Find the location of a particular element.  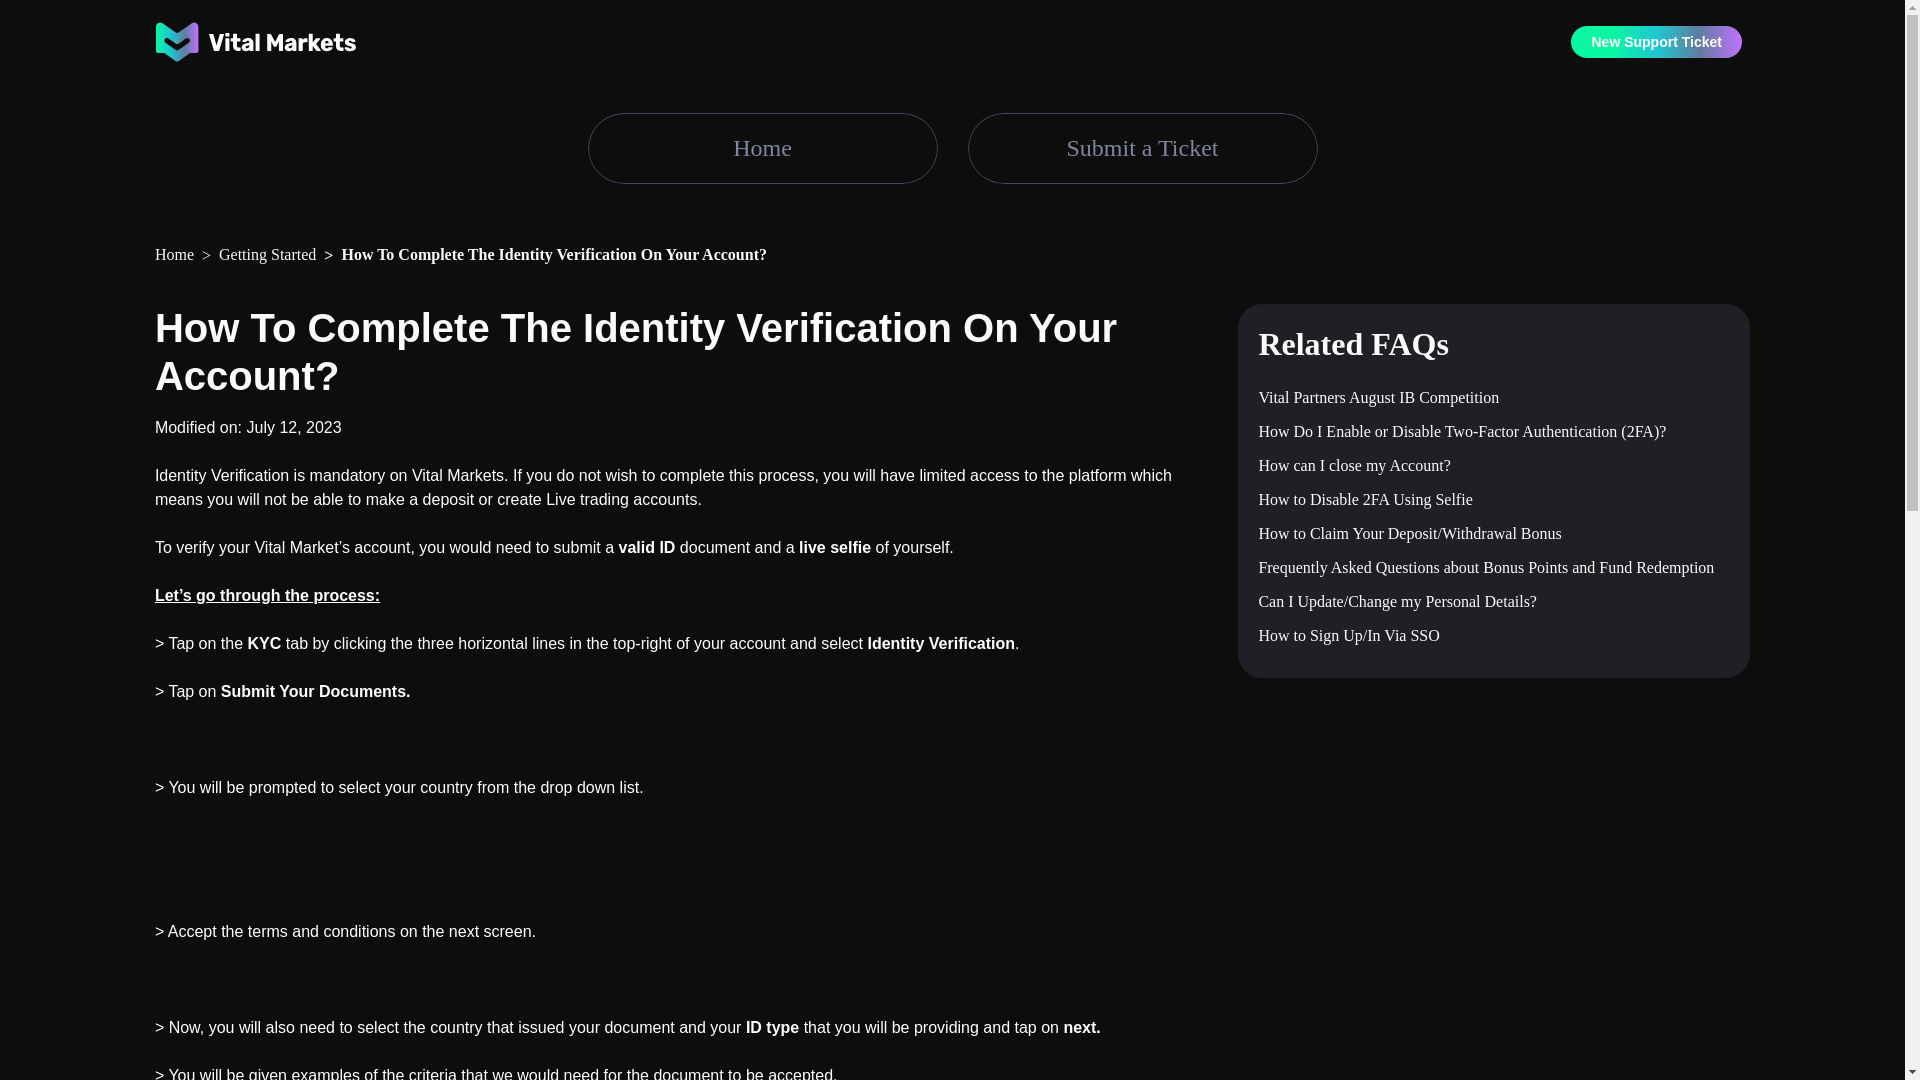

New Support Ticket is located at coordinates (1656, 41).